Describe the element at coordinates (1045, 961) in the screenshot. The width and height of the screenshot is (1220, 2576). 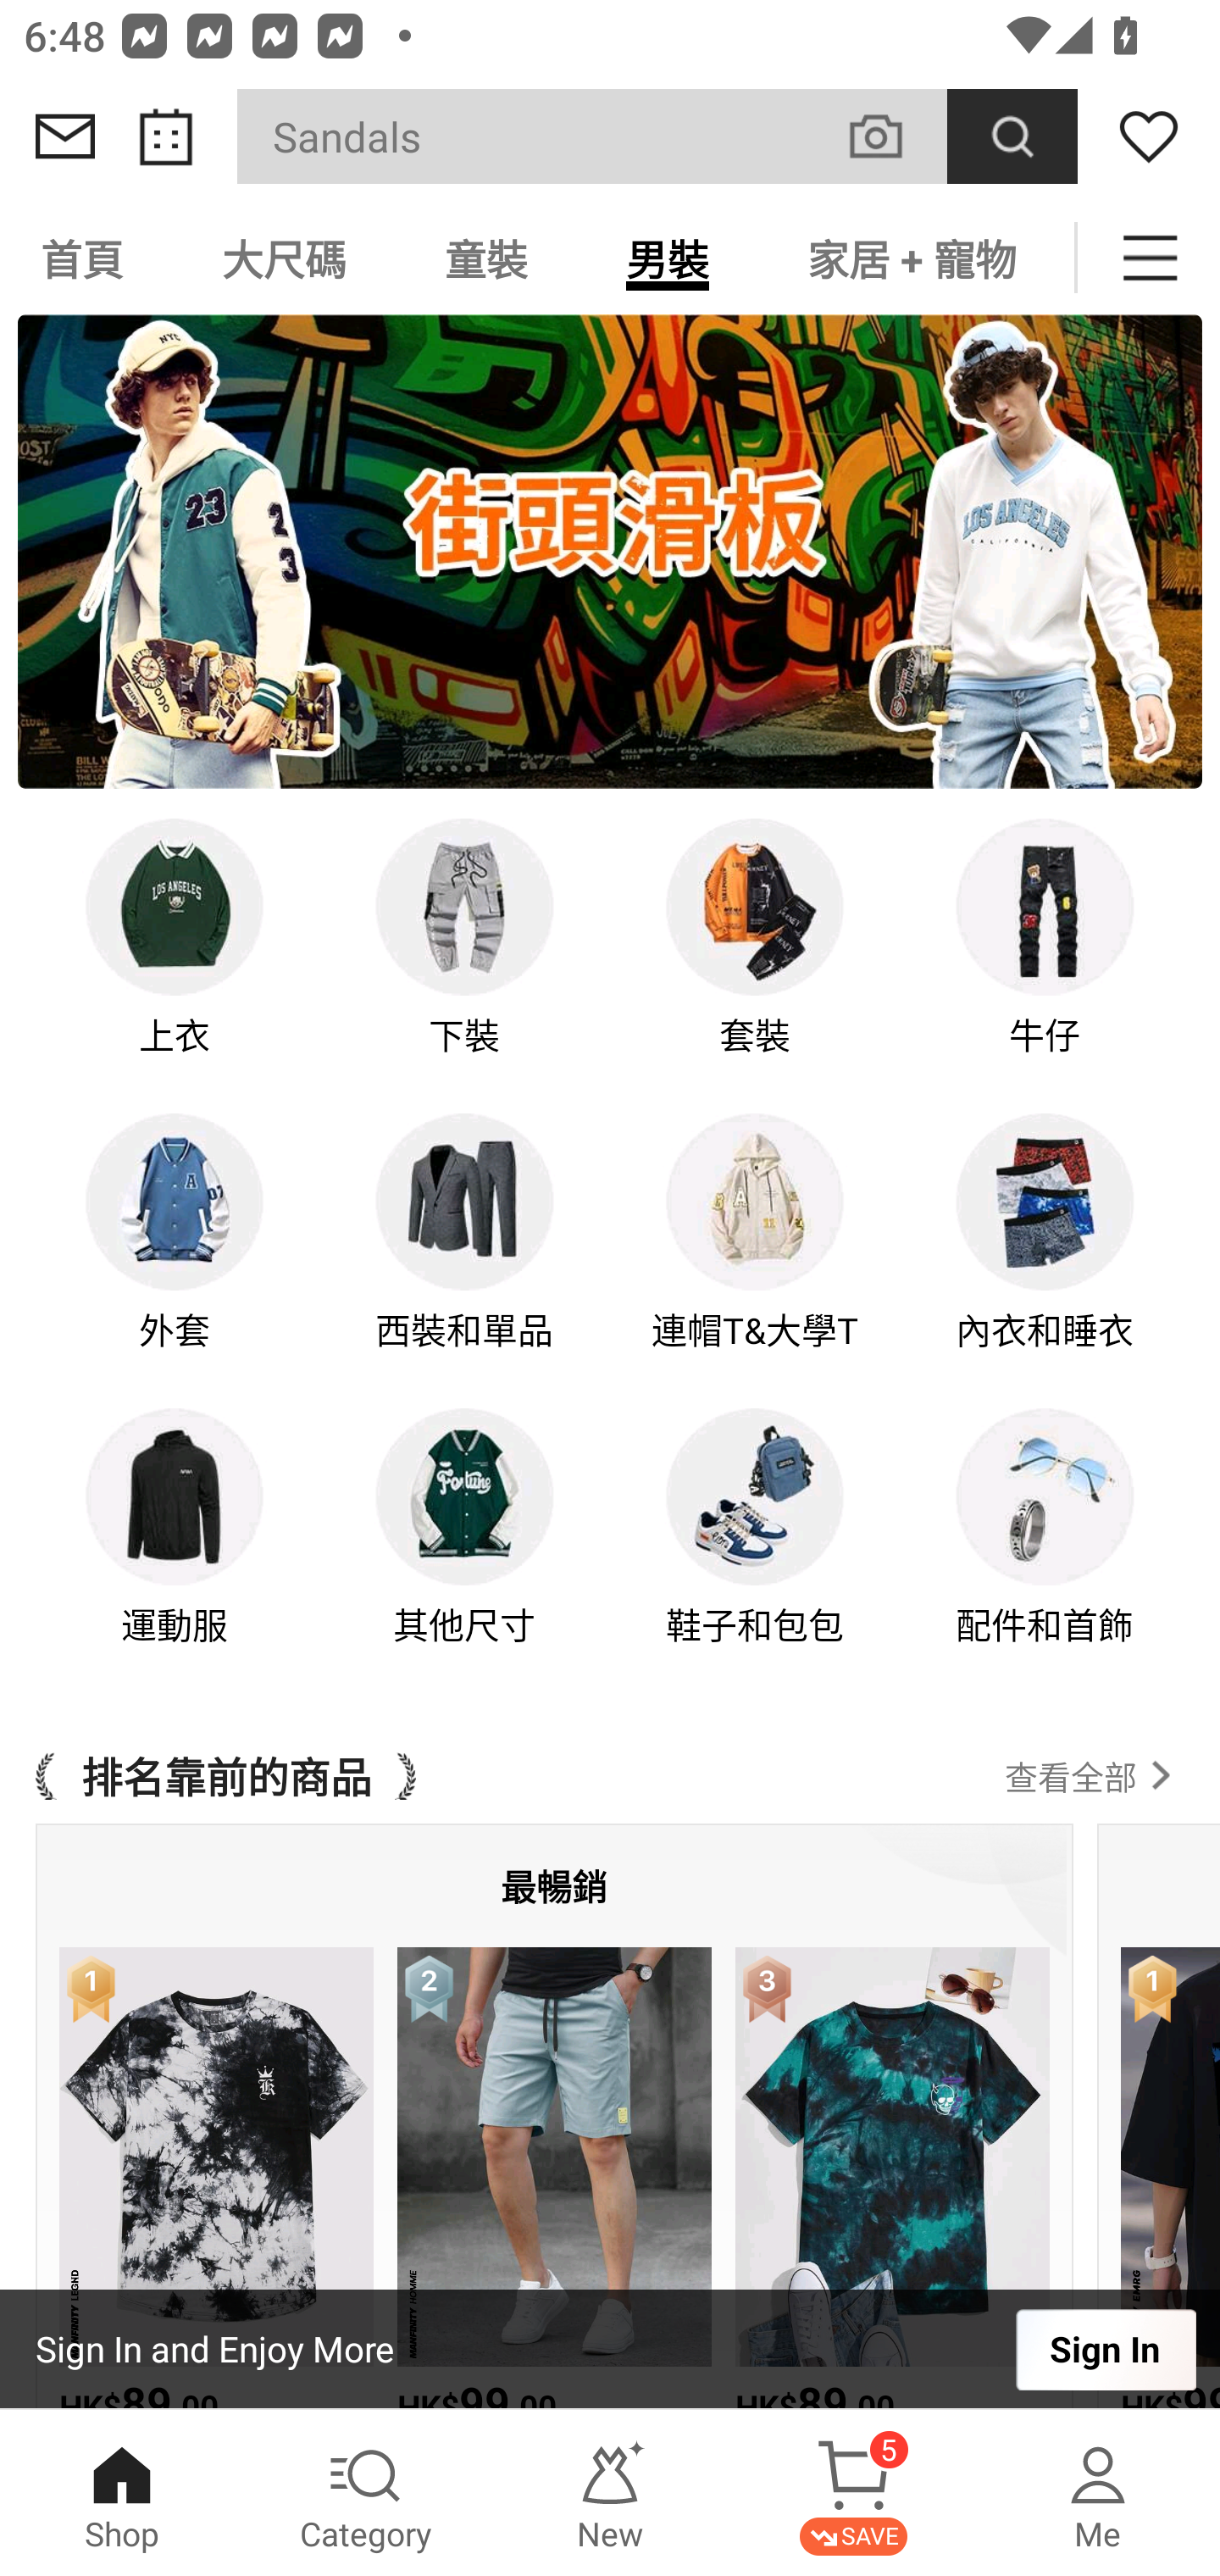
I see `牛仔` at that location.